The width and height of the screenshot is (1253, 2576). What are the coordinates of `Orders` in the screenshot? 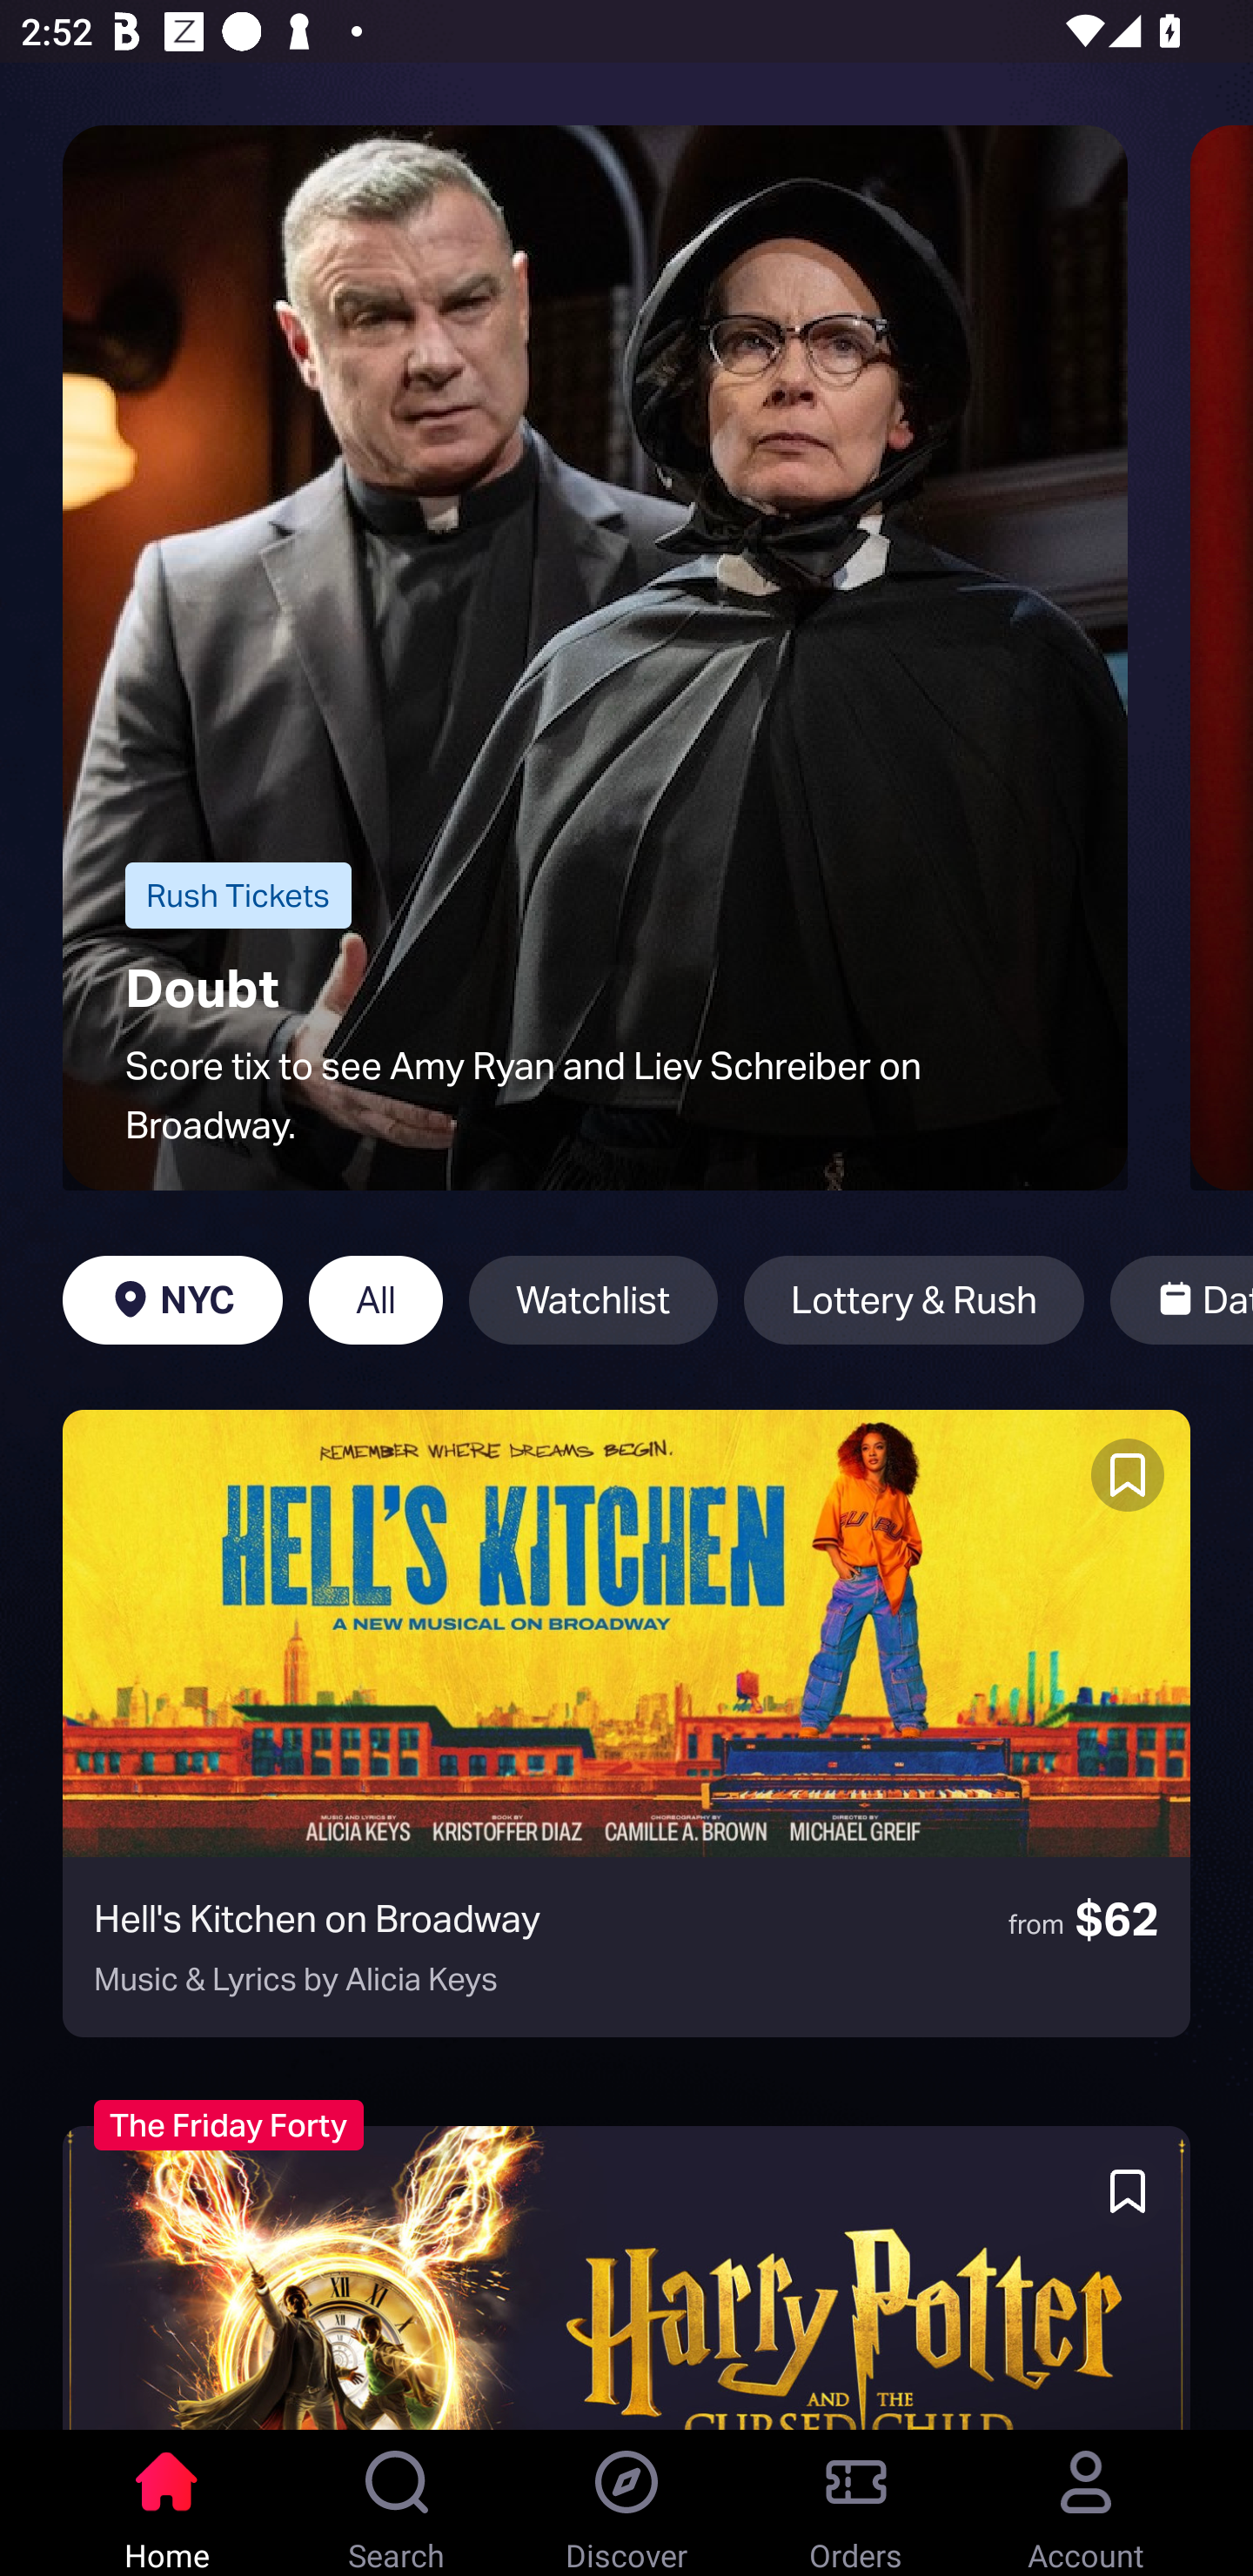 It's located at (856, 2503).